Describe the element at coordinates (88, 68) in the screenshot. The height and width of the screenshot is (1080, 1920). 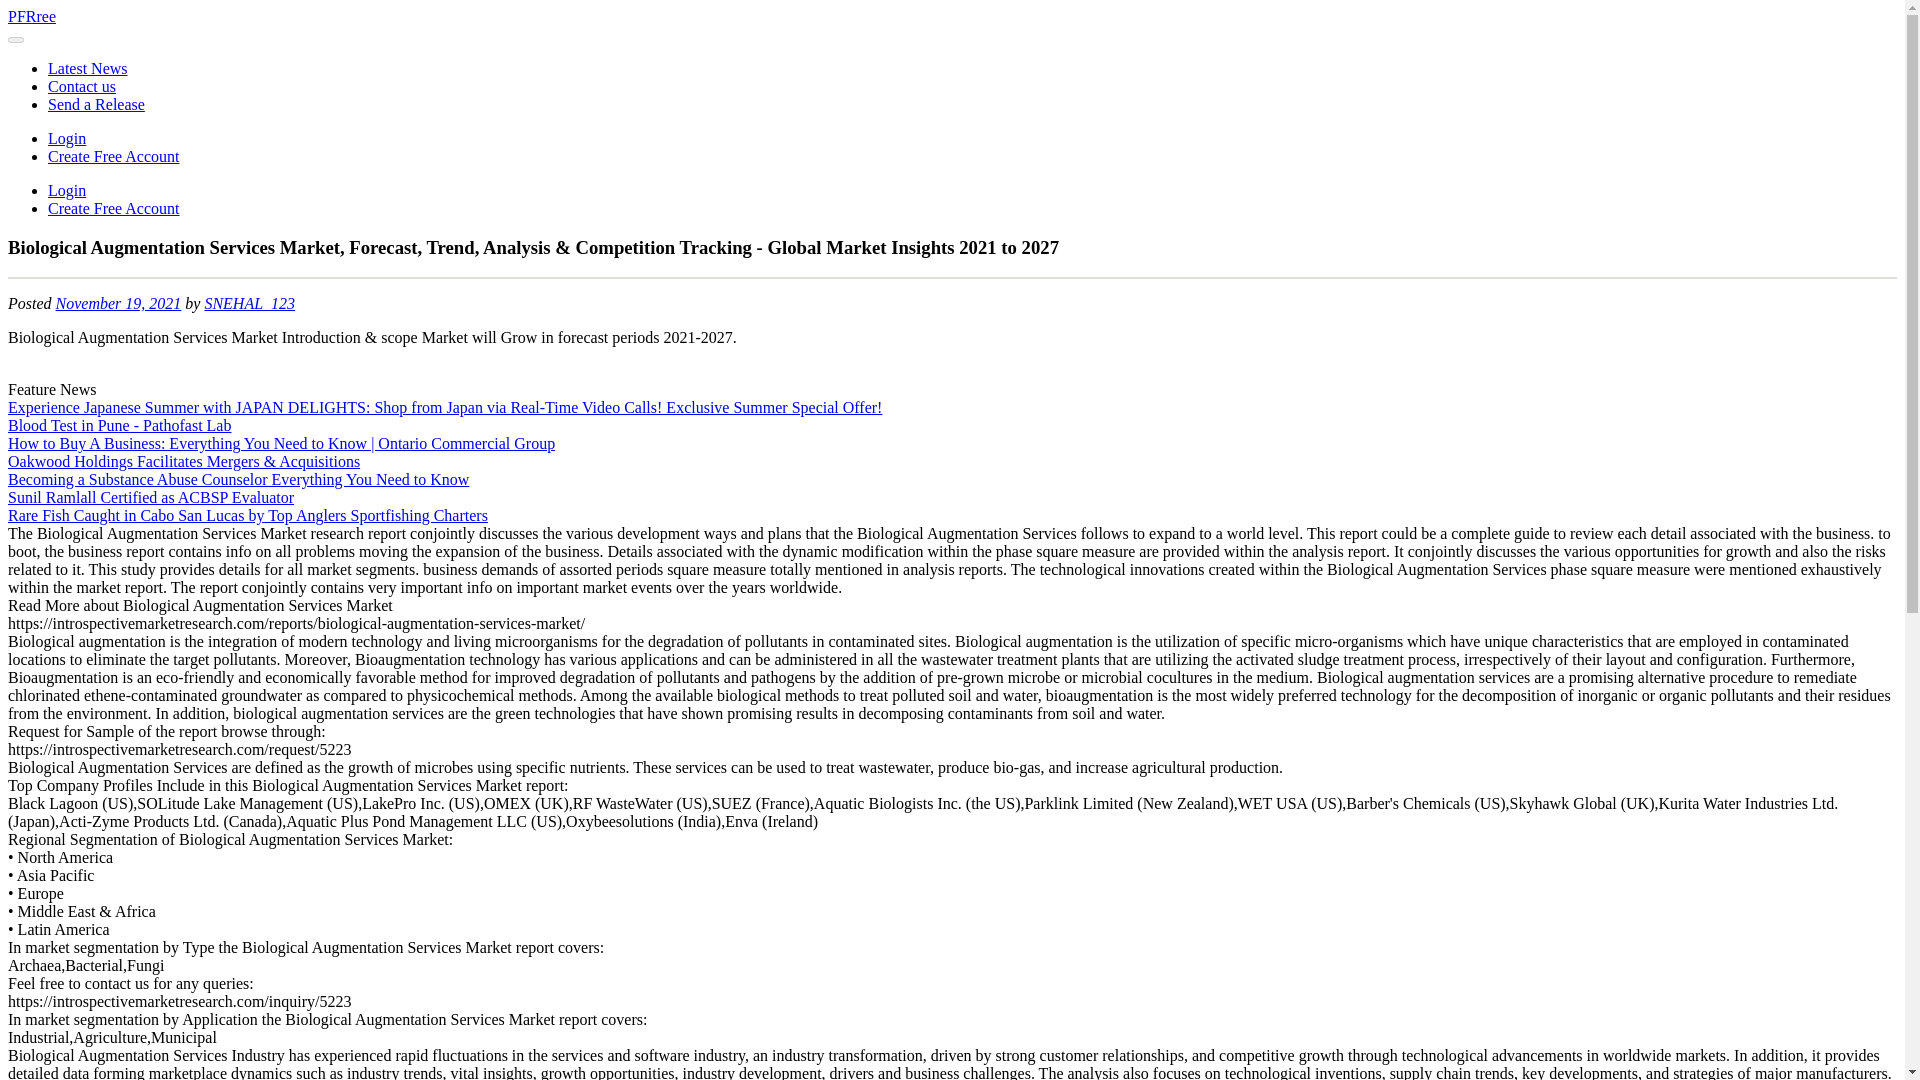
I see `Latest News` at that location.